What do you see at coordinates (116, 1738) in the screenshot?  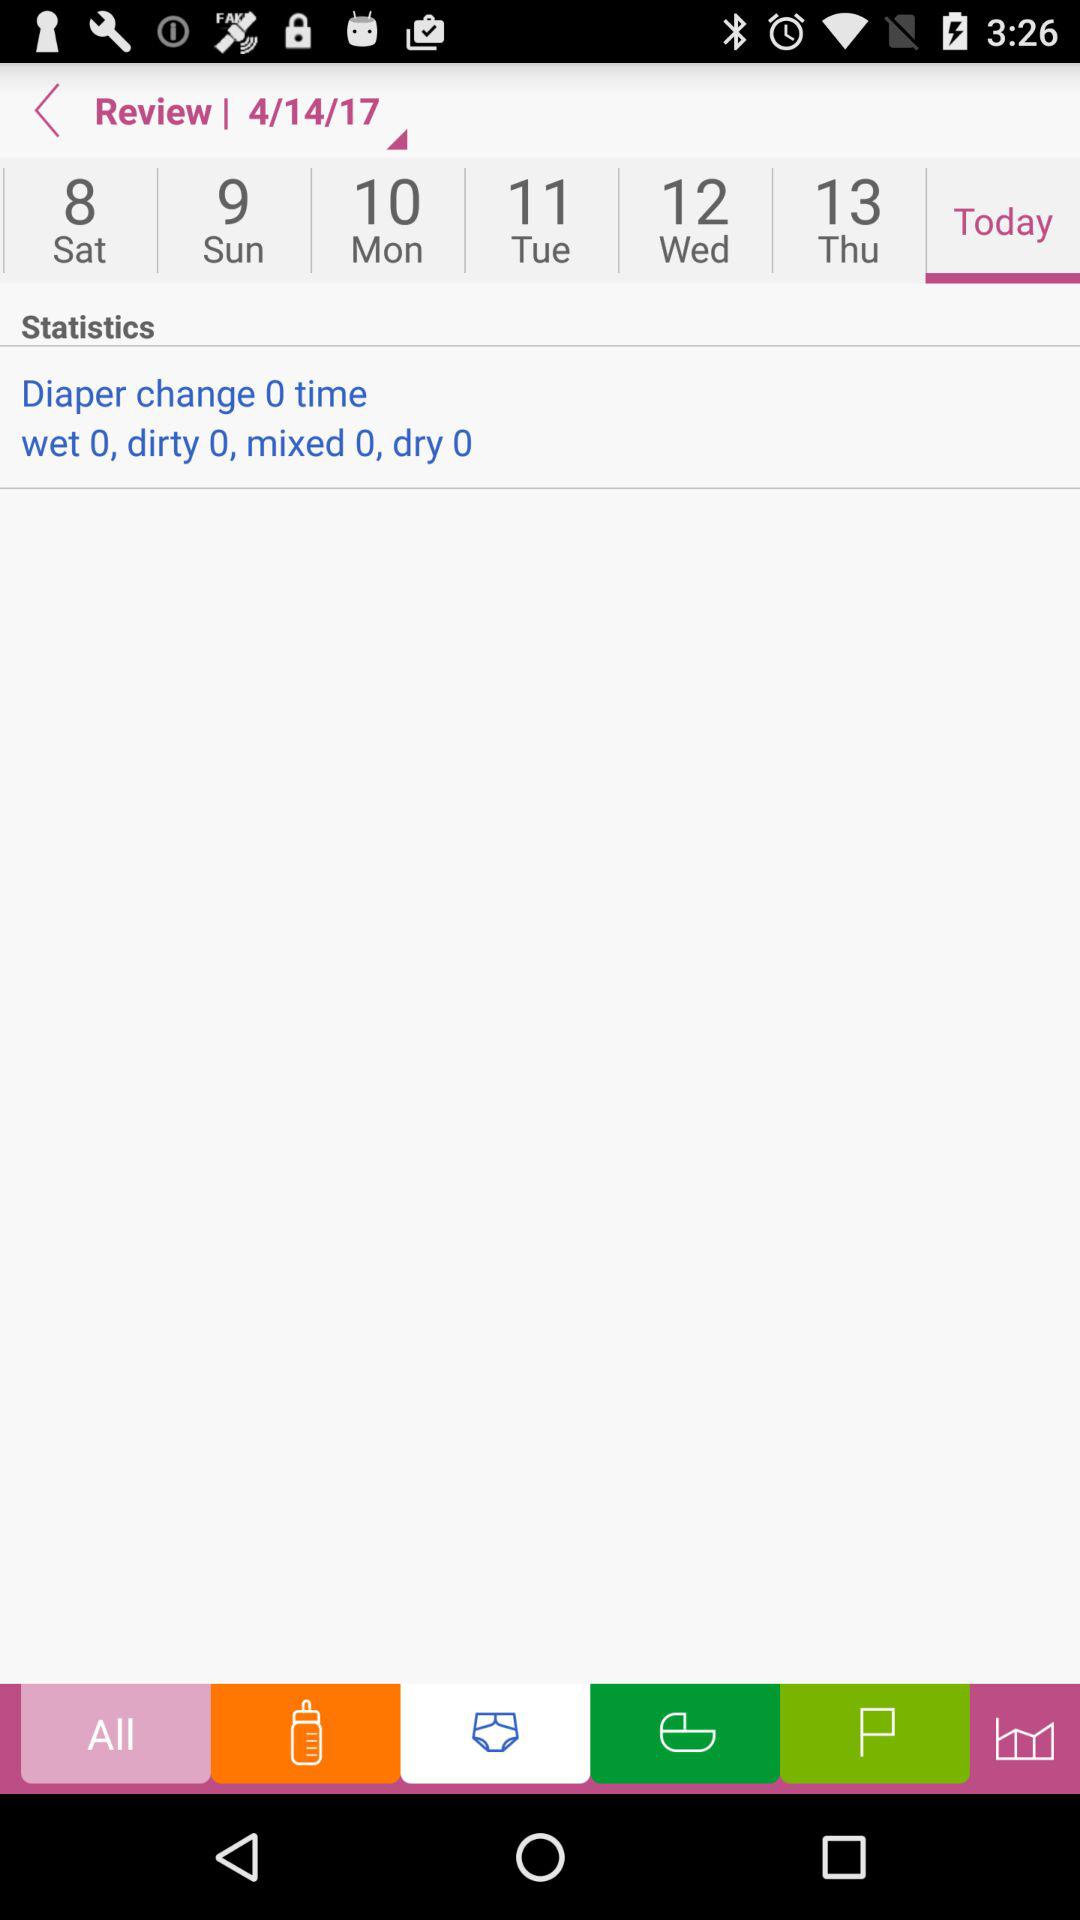 I see `click all button` at bounding box center [116, 1738].